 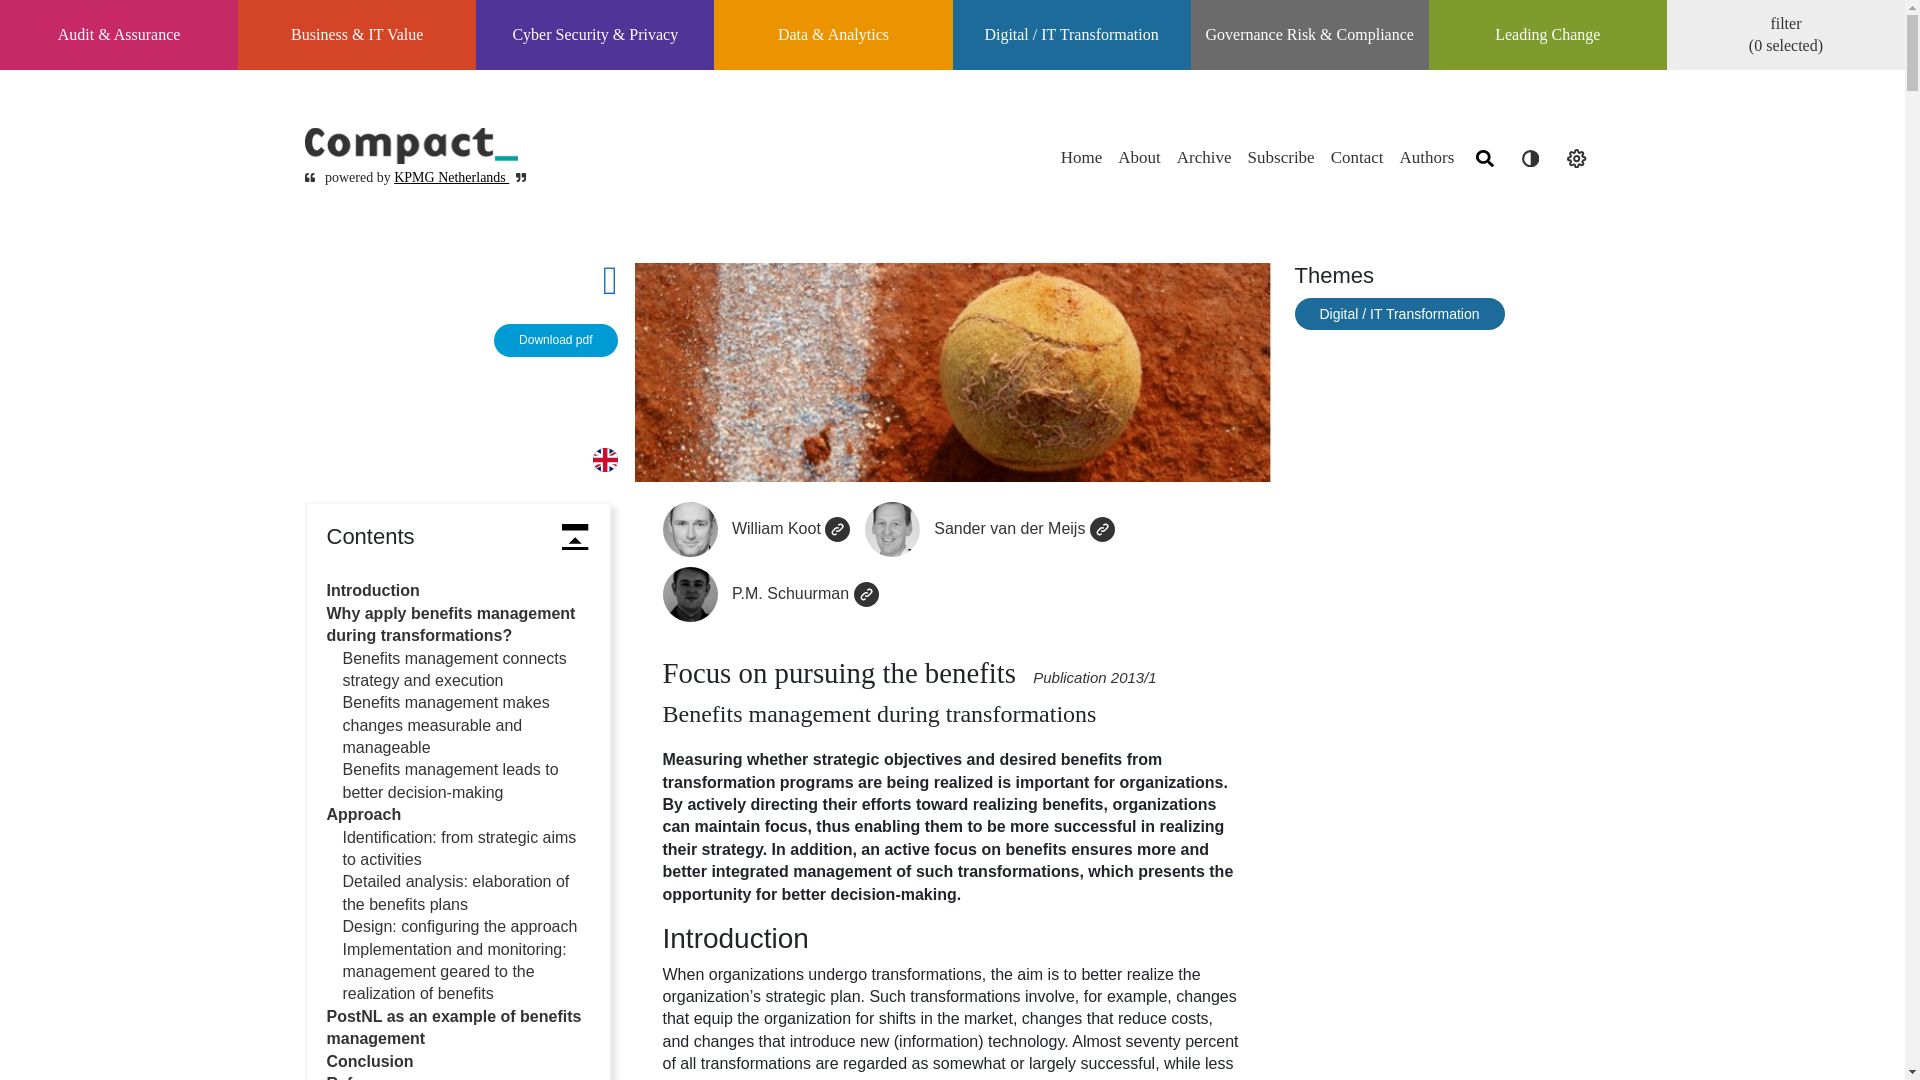 What do you see at coordinates (554, 340) in the screenshot?
I see `Download pdf` at bounding box center [554, 340].